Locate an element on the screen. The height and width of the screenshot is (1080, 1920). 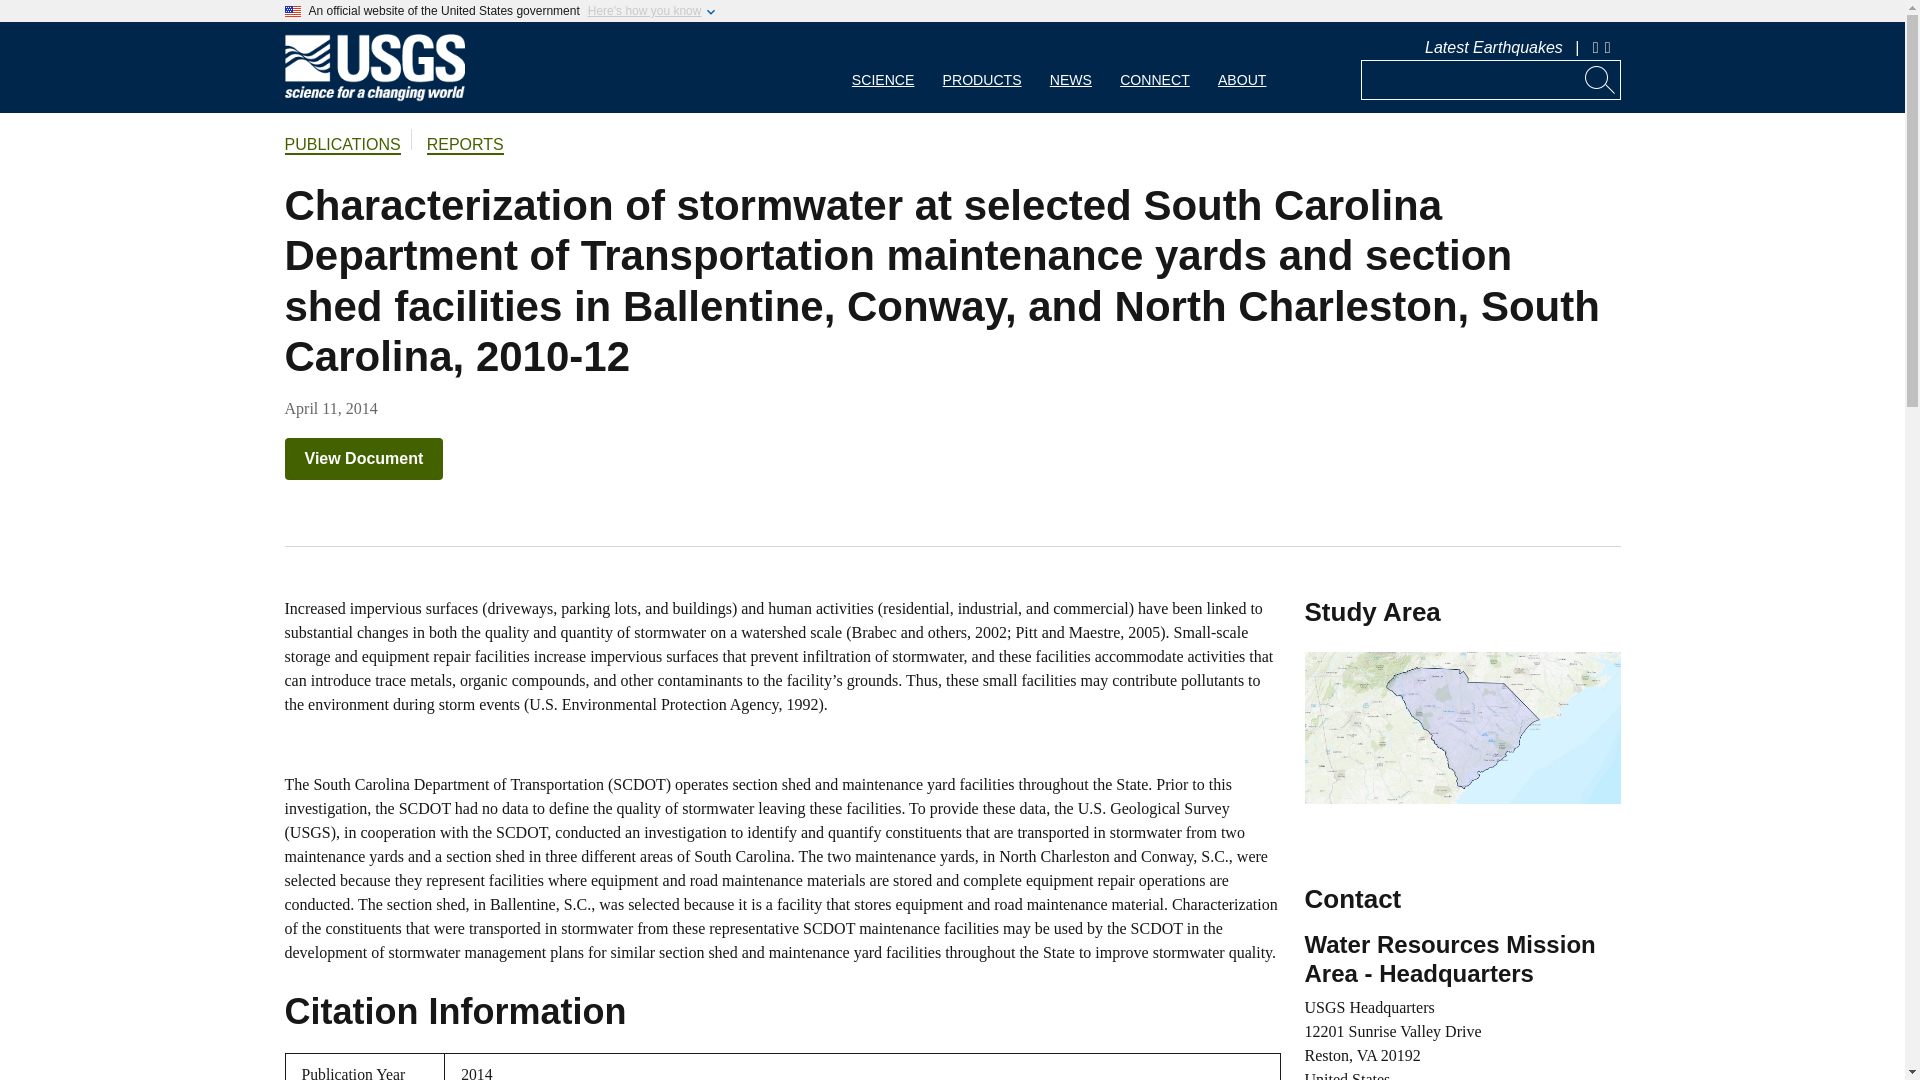
View Document is located at coordinates (364, 458).